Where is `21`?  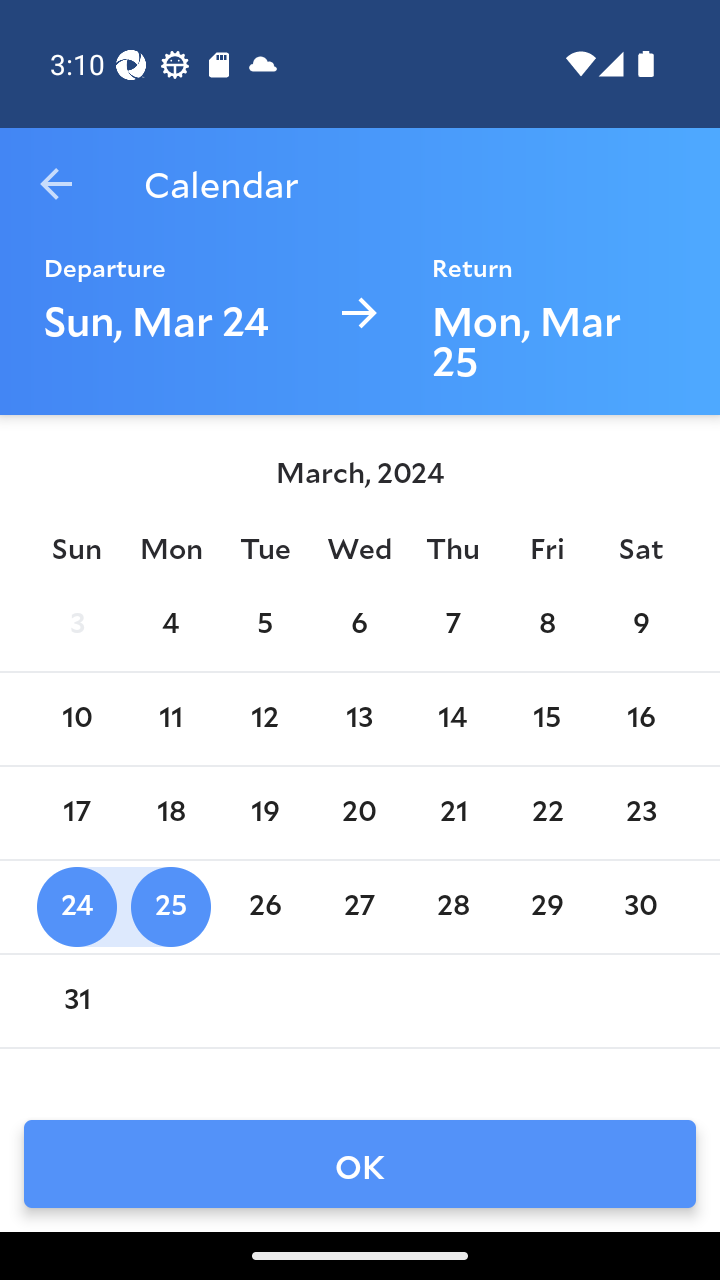 21 is located at coordinates (453, 812).